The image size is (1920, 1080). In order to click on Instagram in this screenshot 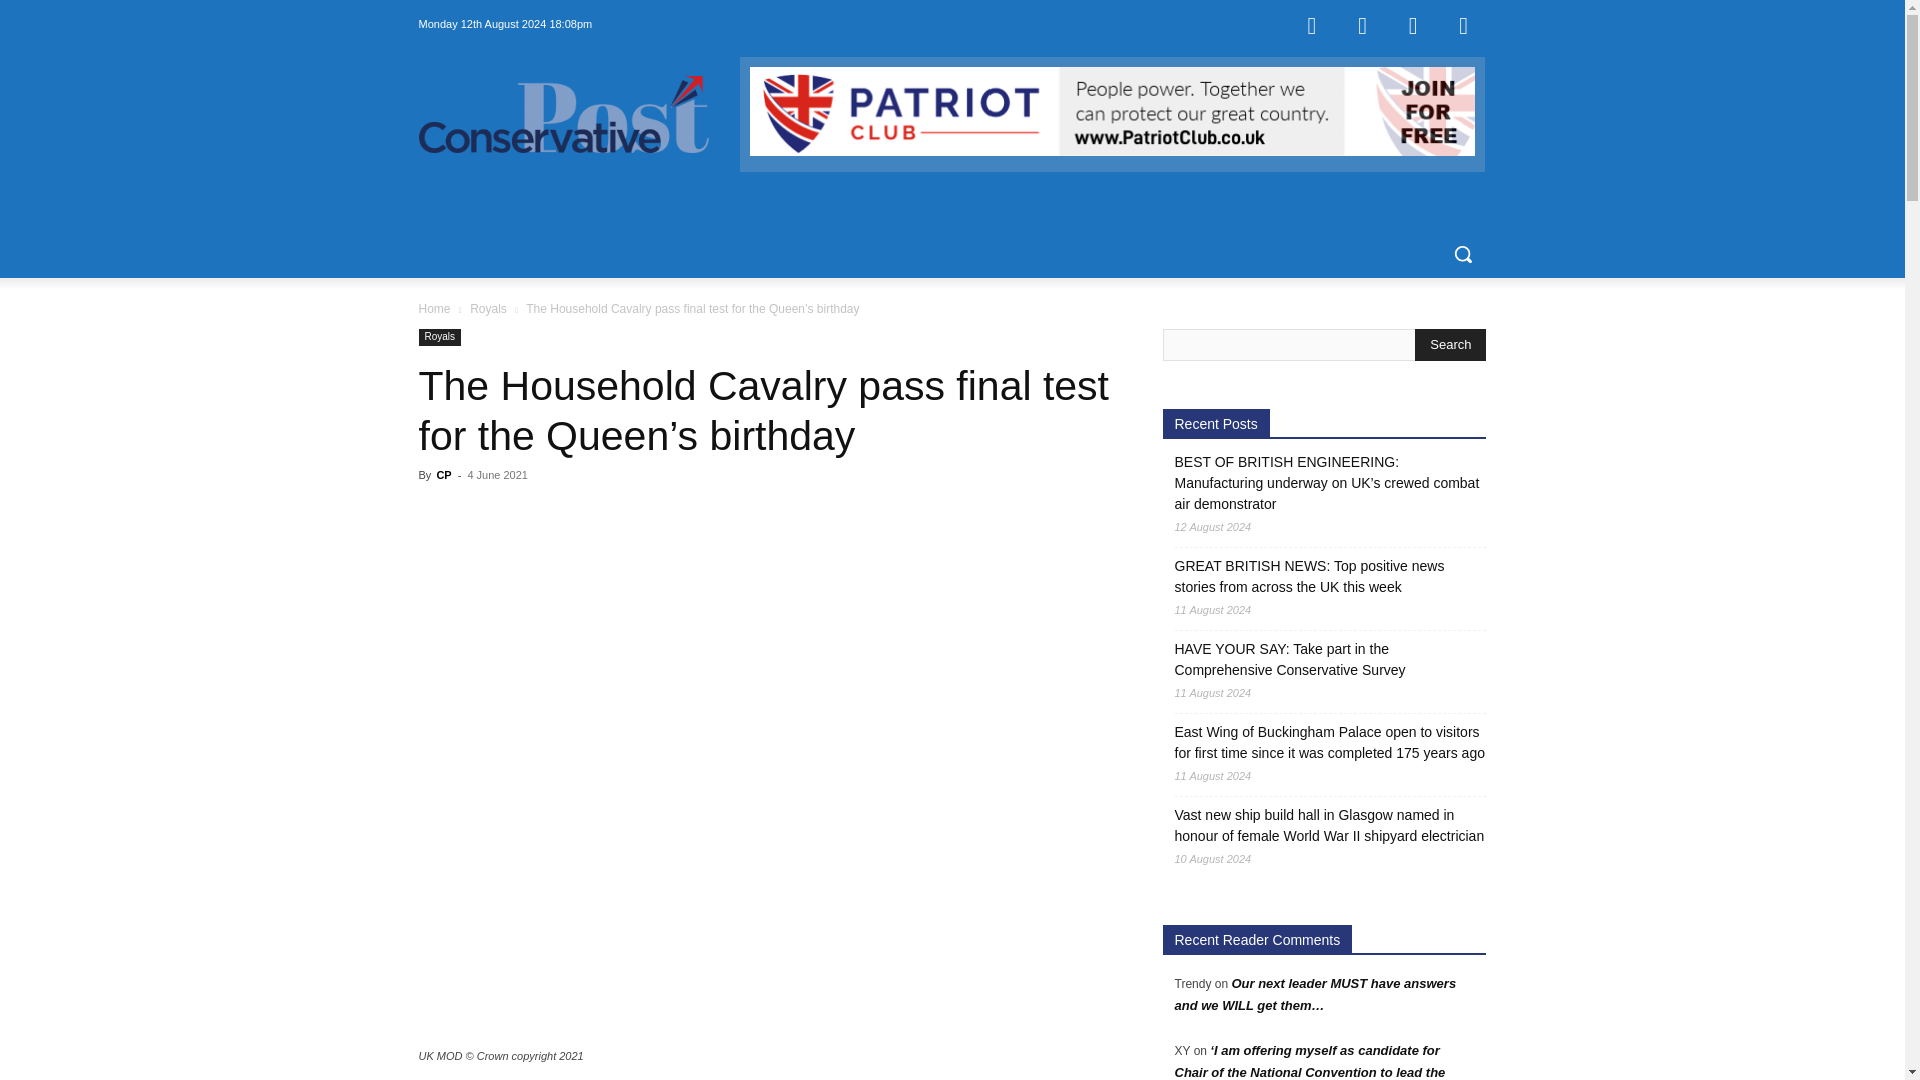, I will do `click(1363, 24)`.